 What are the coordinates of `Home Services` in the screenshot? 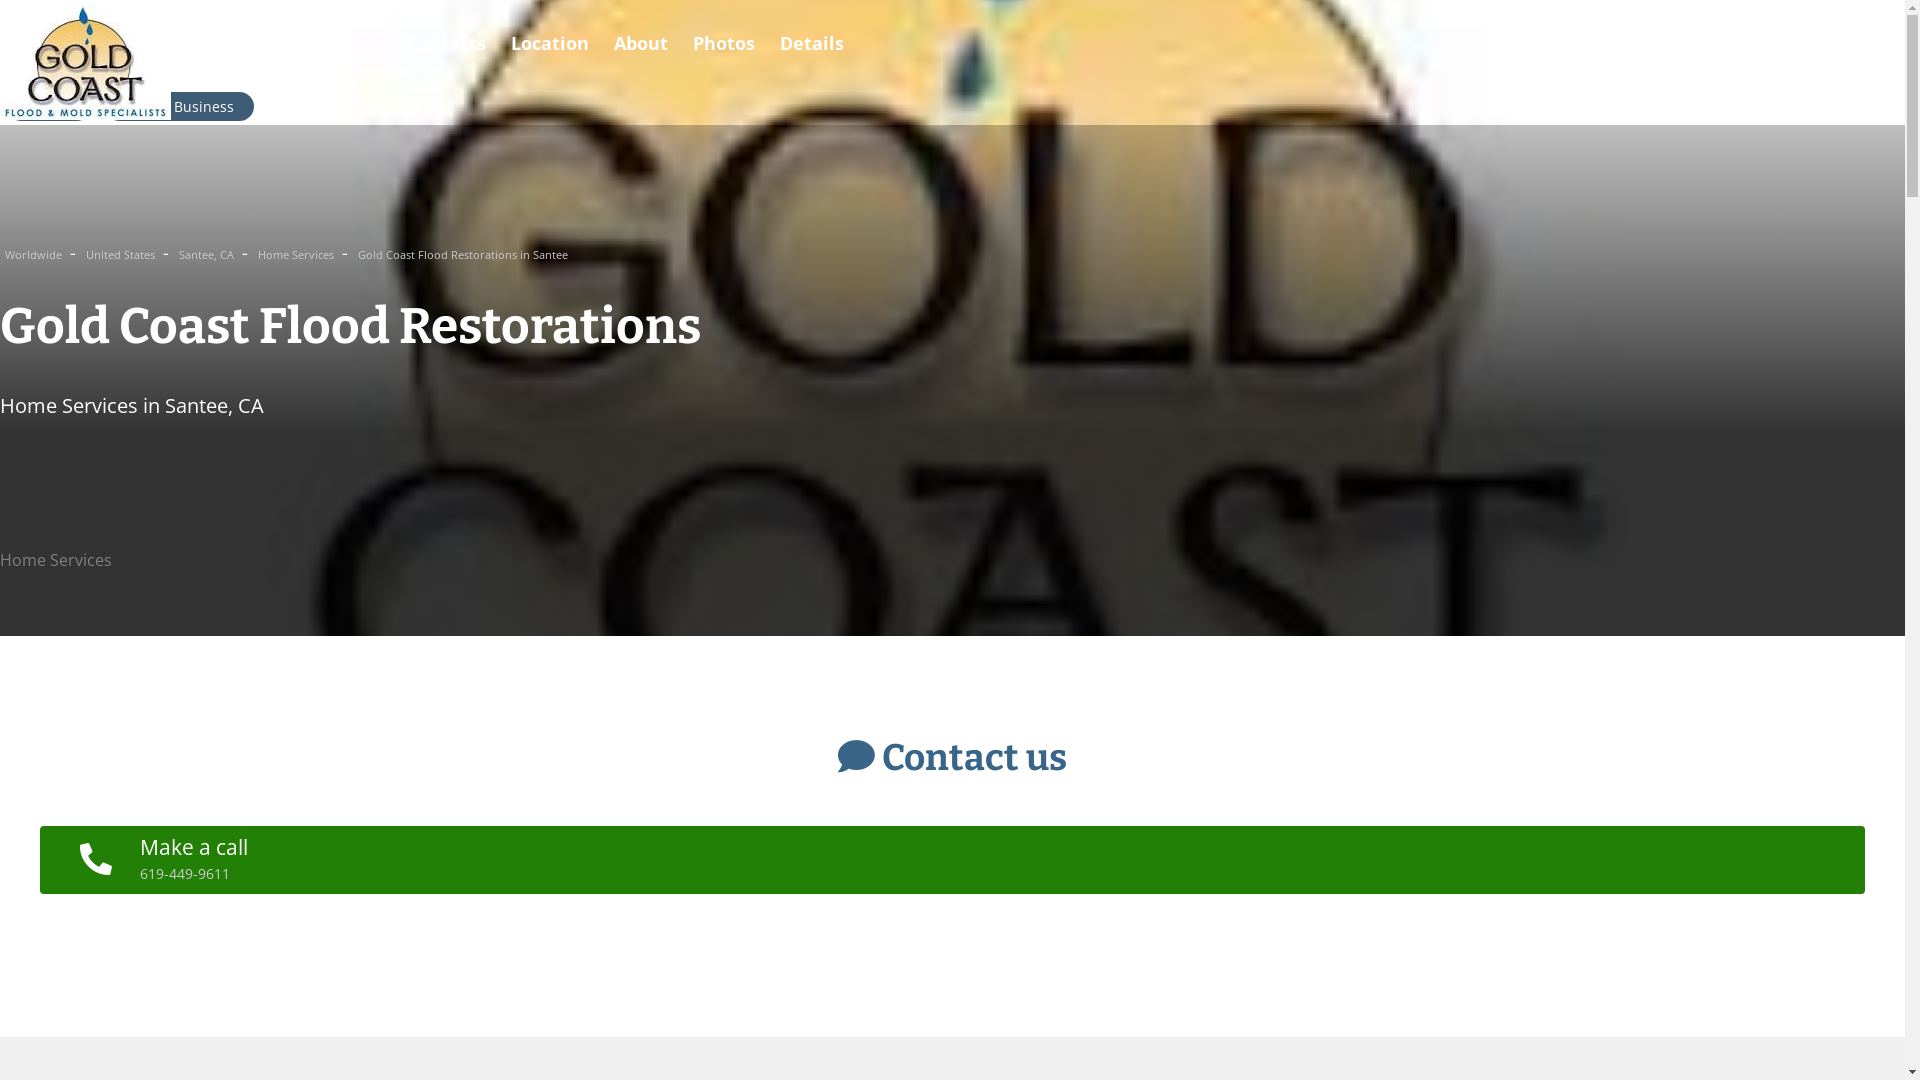 It's located at (298, 254).